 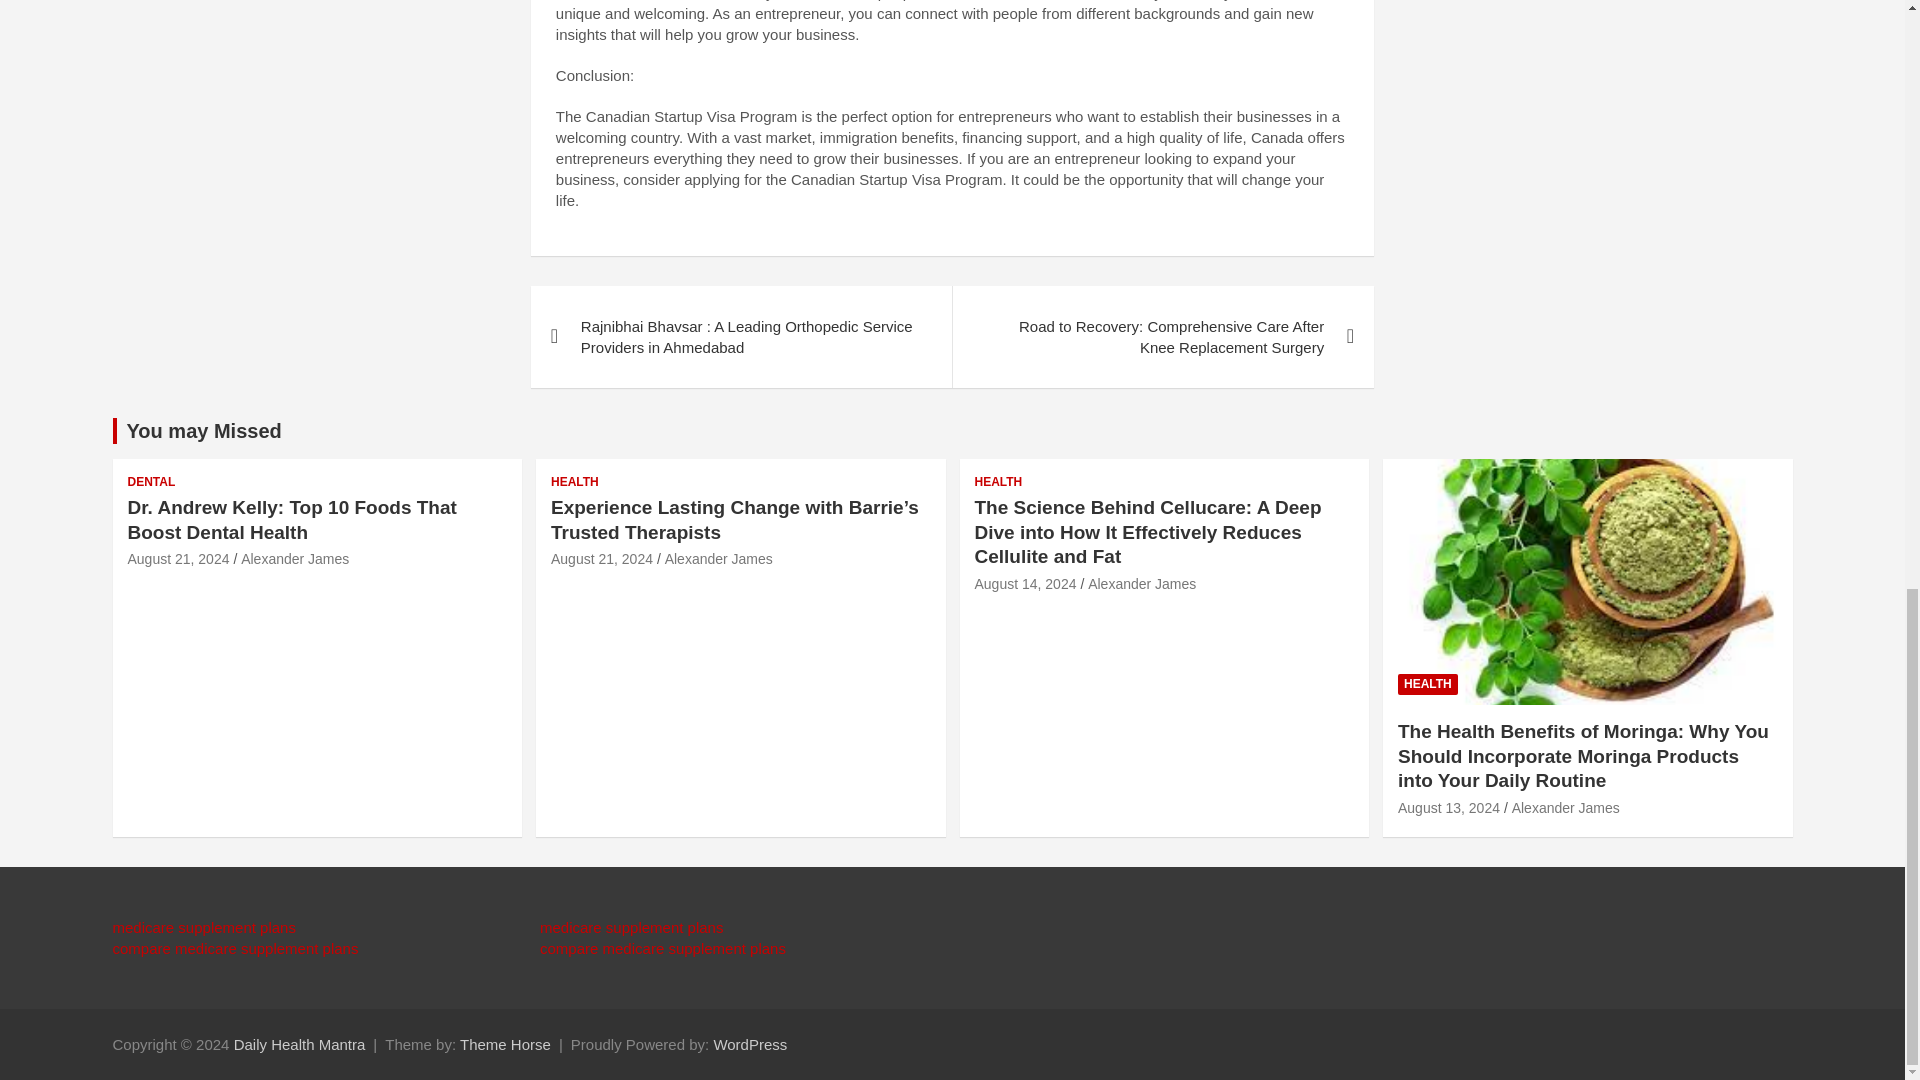 I want to click on medicare supplement plans, so click(x=631, y=928).